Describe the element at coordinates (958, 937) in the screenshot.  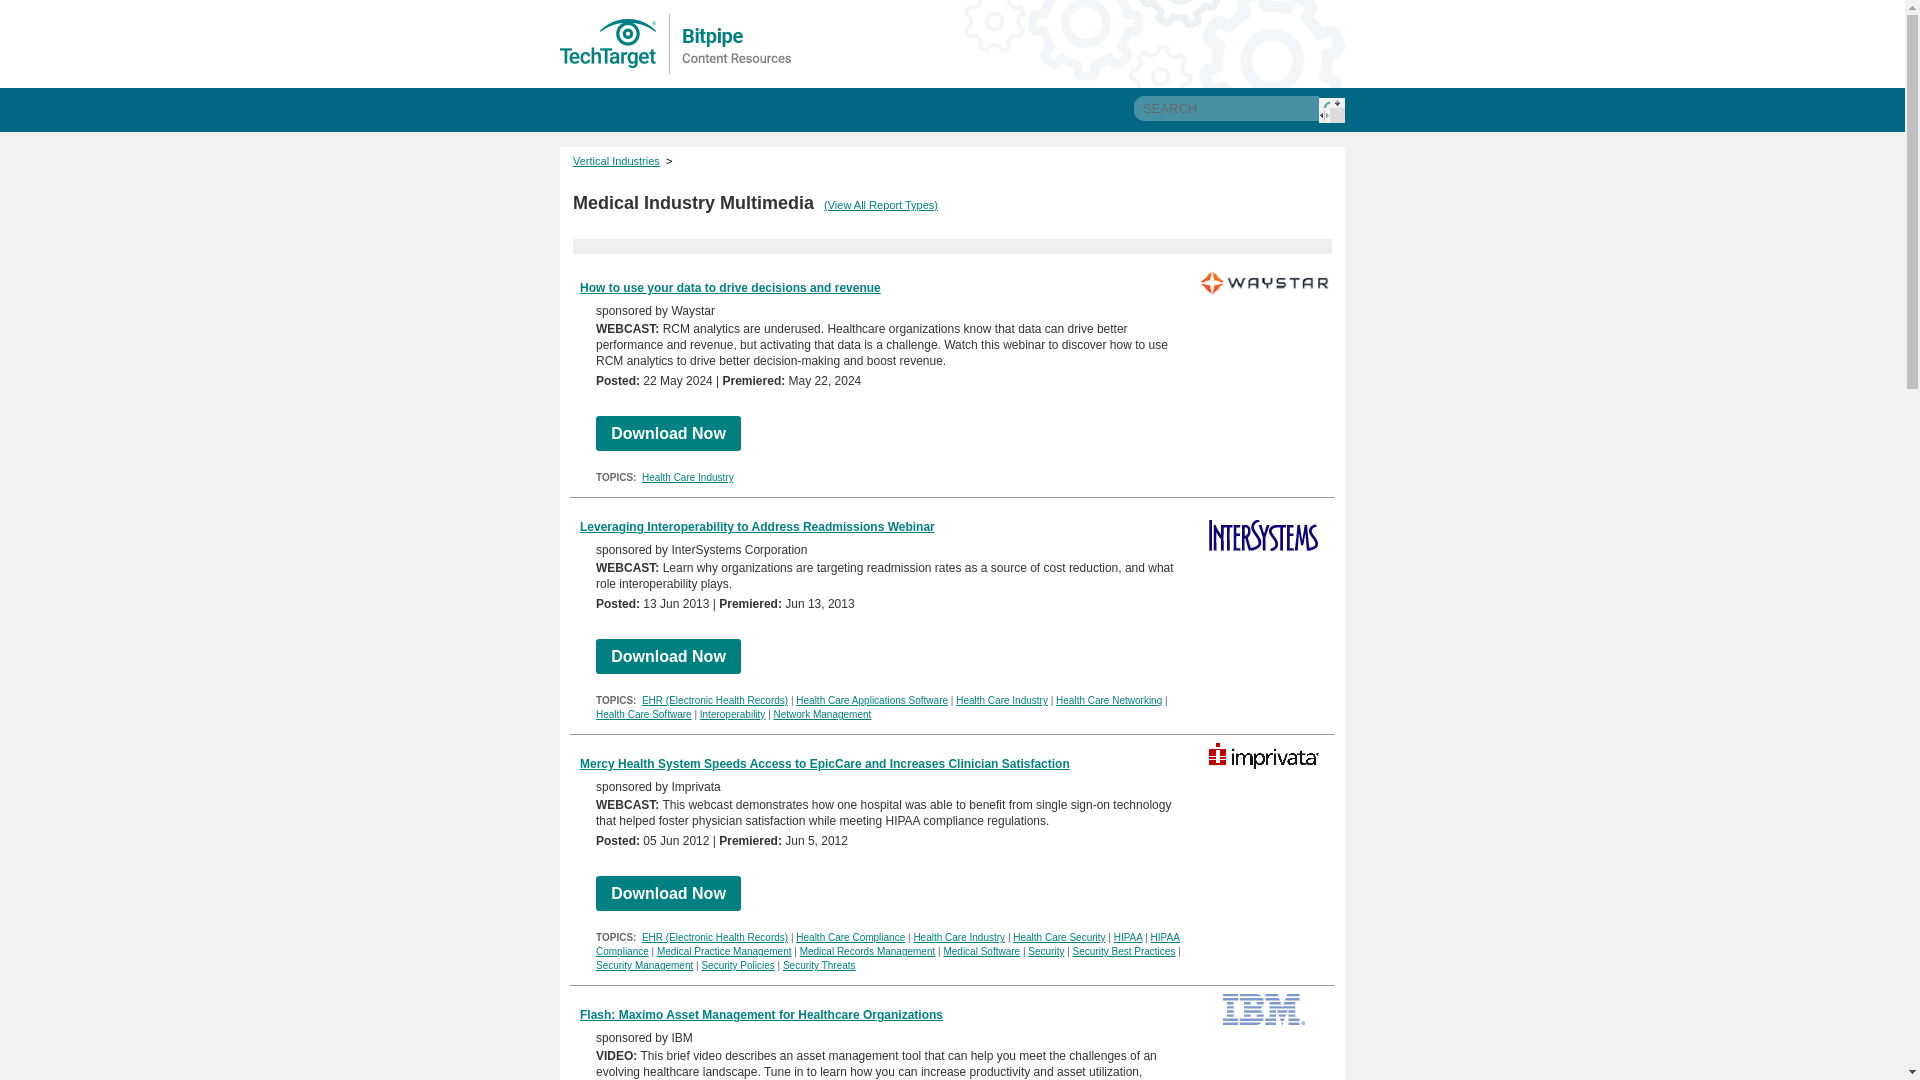
I see `Health Care Industry` at that location.